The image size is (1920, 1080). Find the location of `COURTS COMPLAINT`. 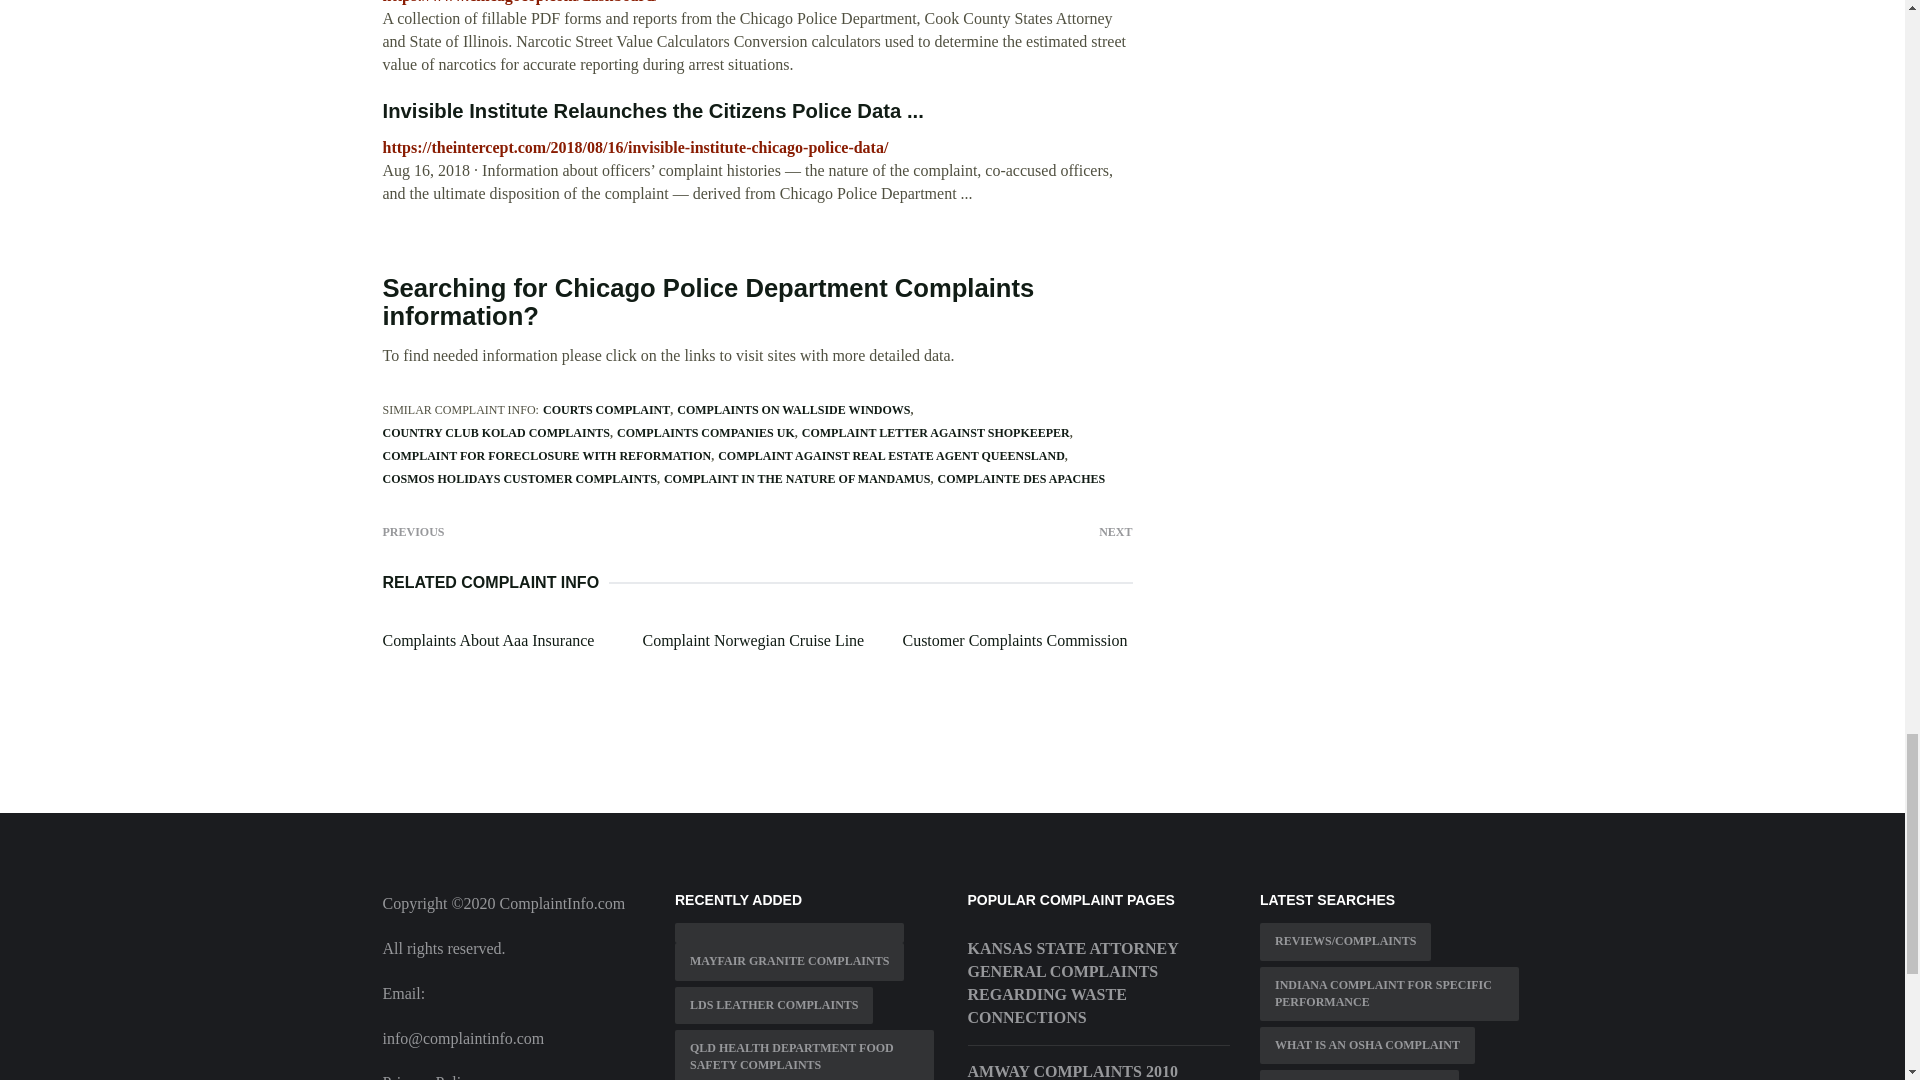

COURTS COMPLAINT is located at coordinates (606, 409).